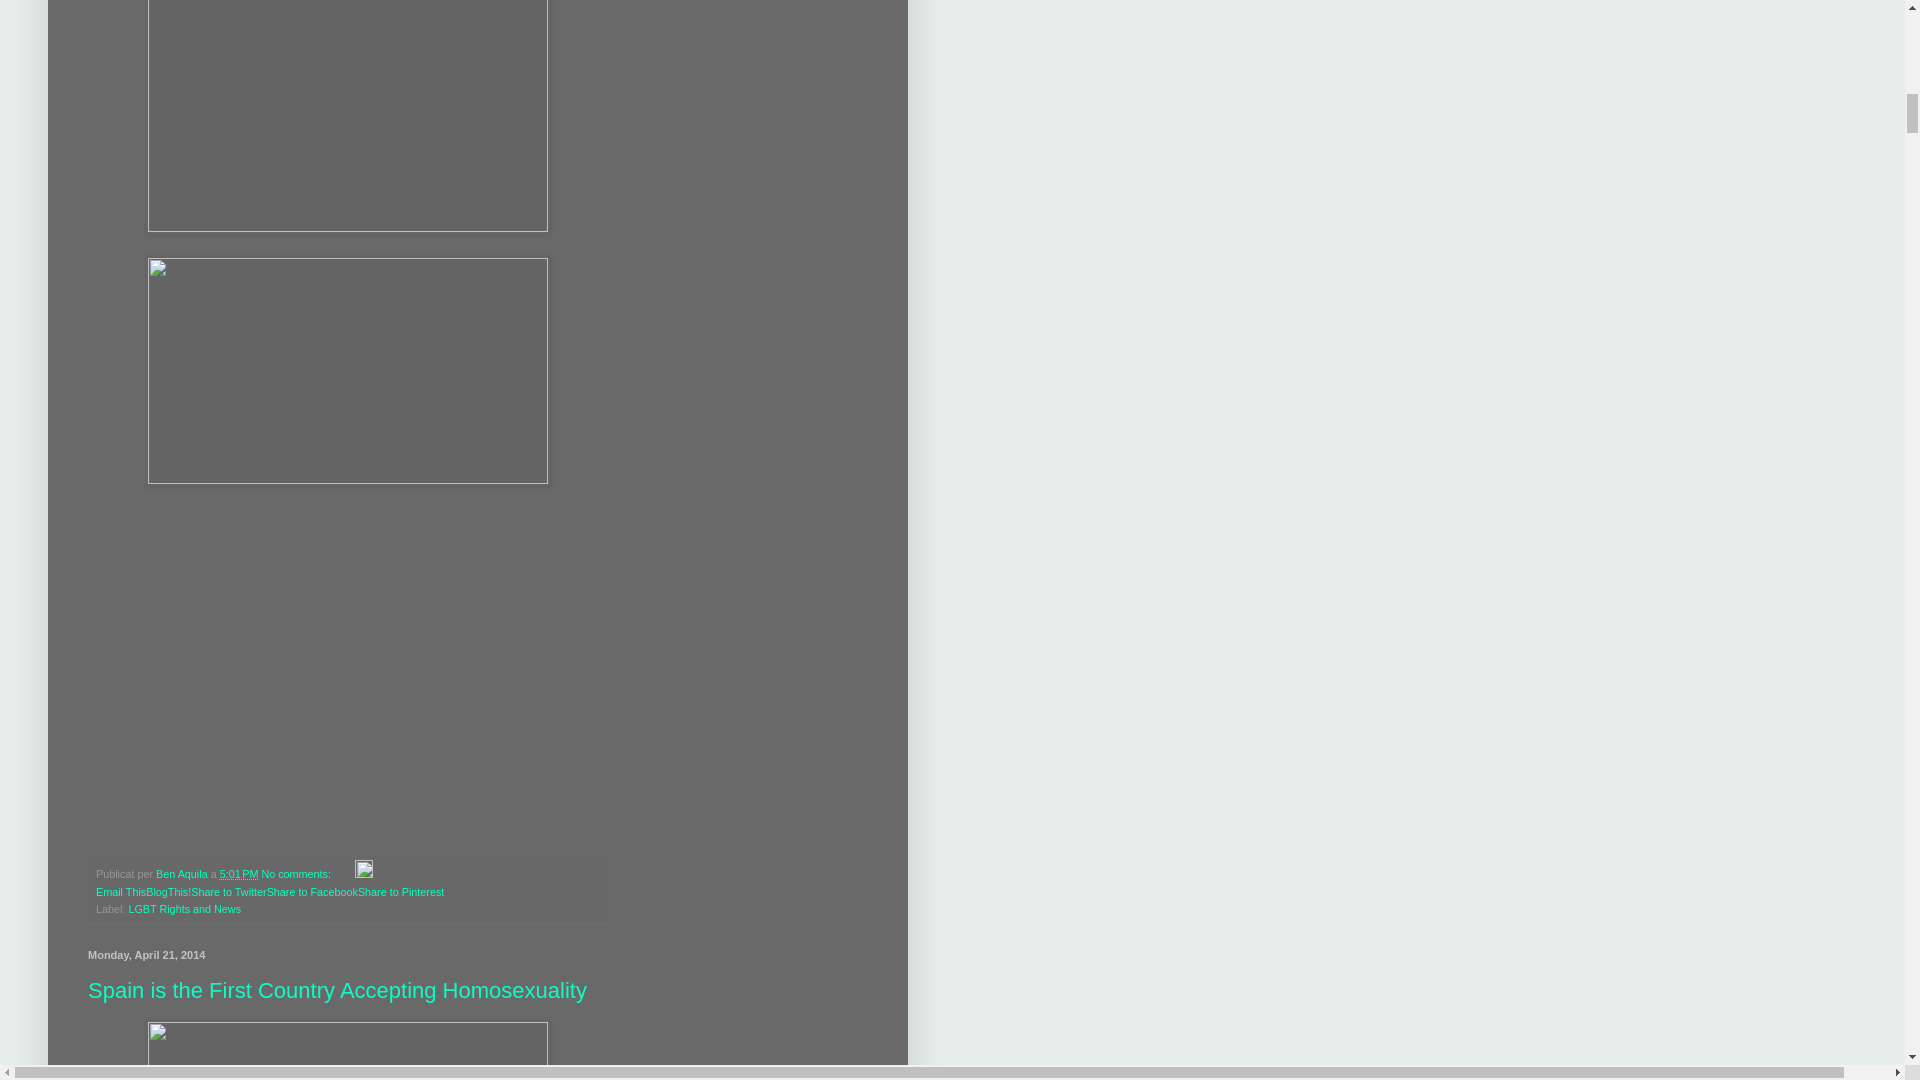 Image resolution: width=1920 pixels, height=1080 pixels. Describe the element at coordinates (184, 908) in the screenshot. I see `LGBT Rights and News` at that location.